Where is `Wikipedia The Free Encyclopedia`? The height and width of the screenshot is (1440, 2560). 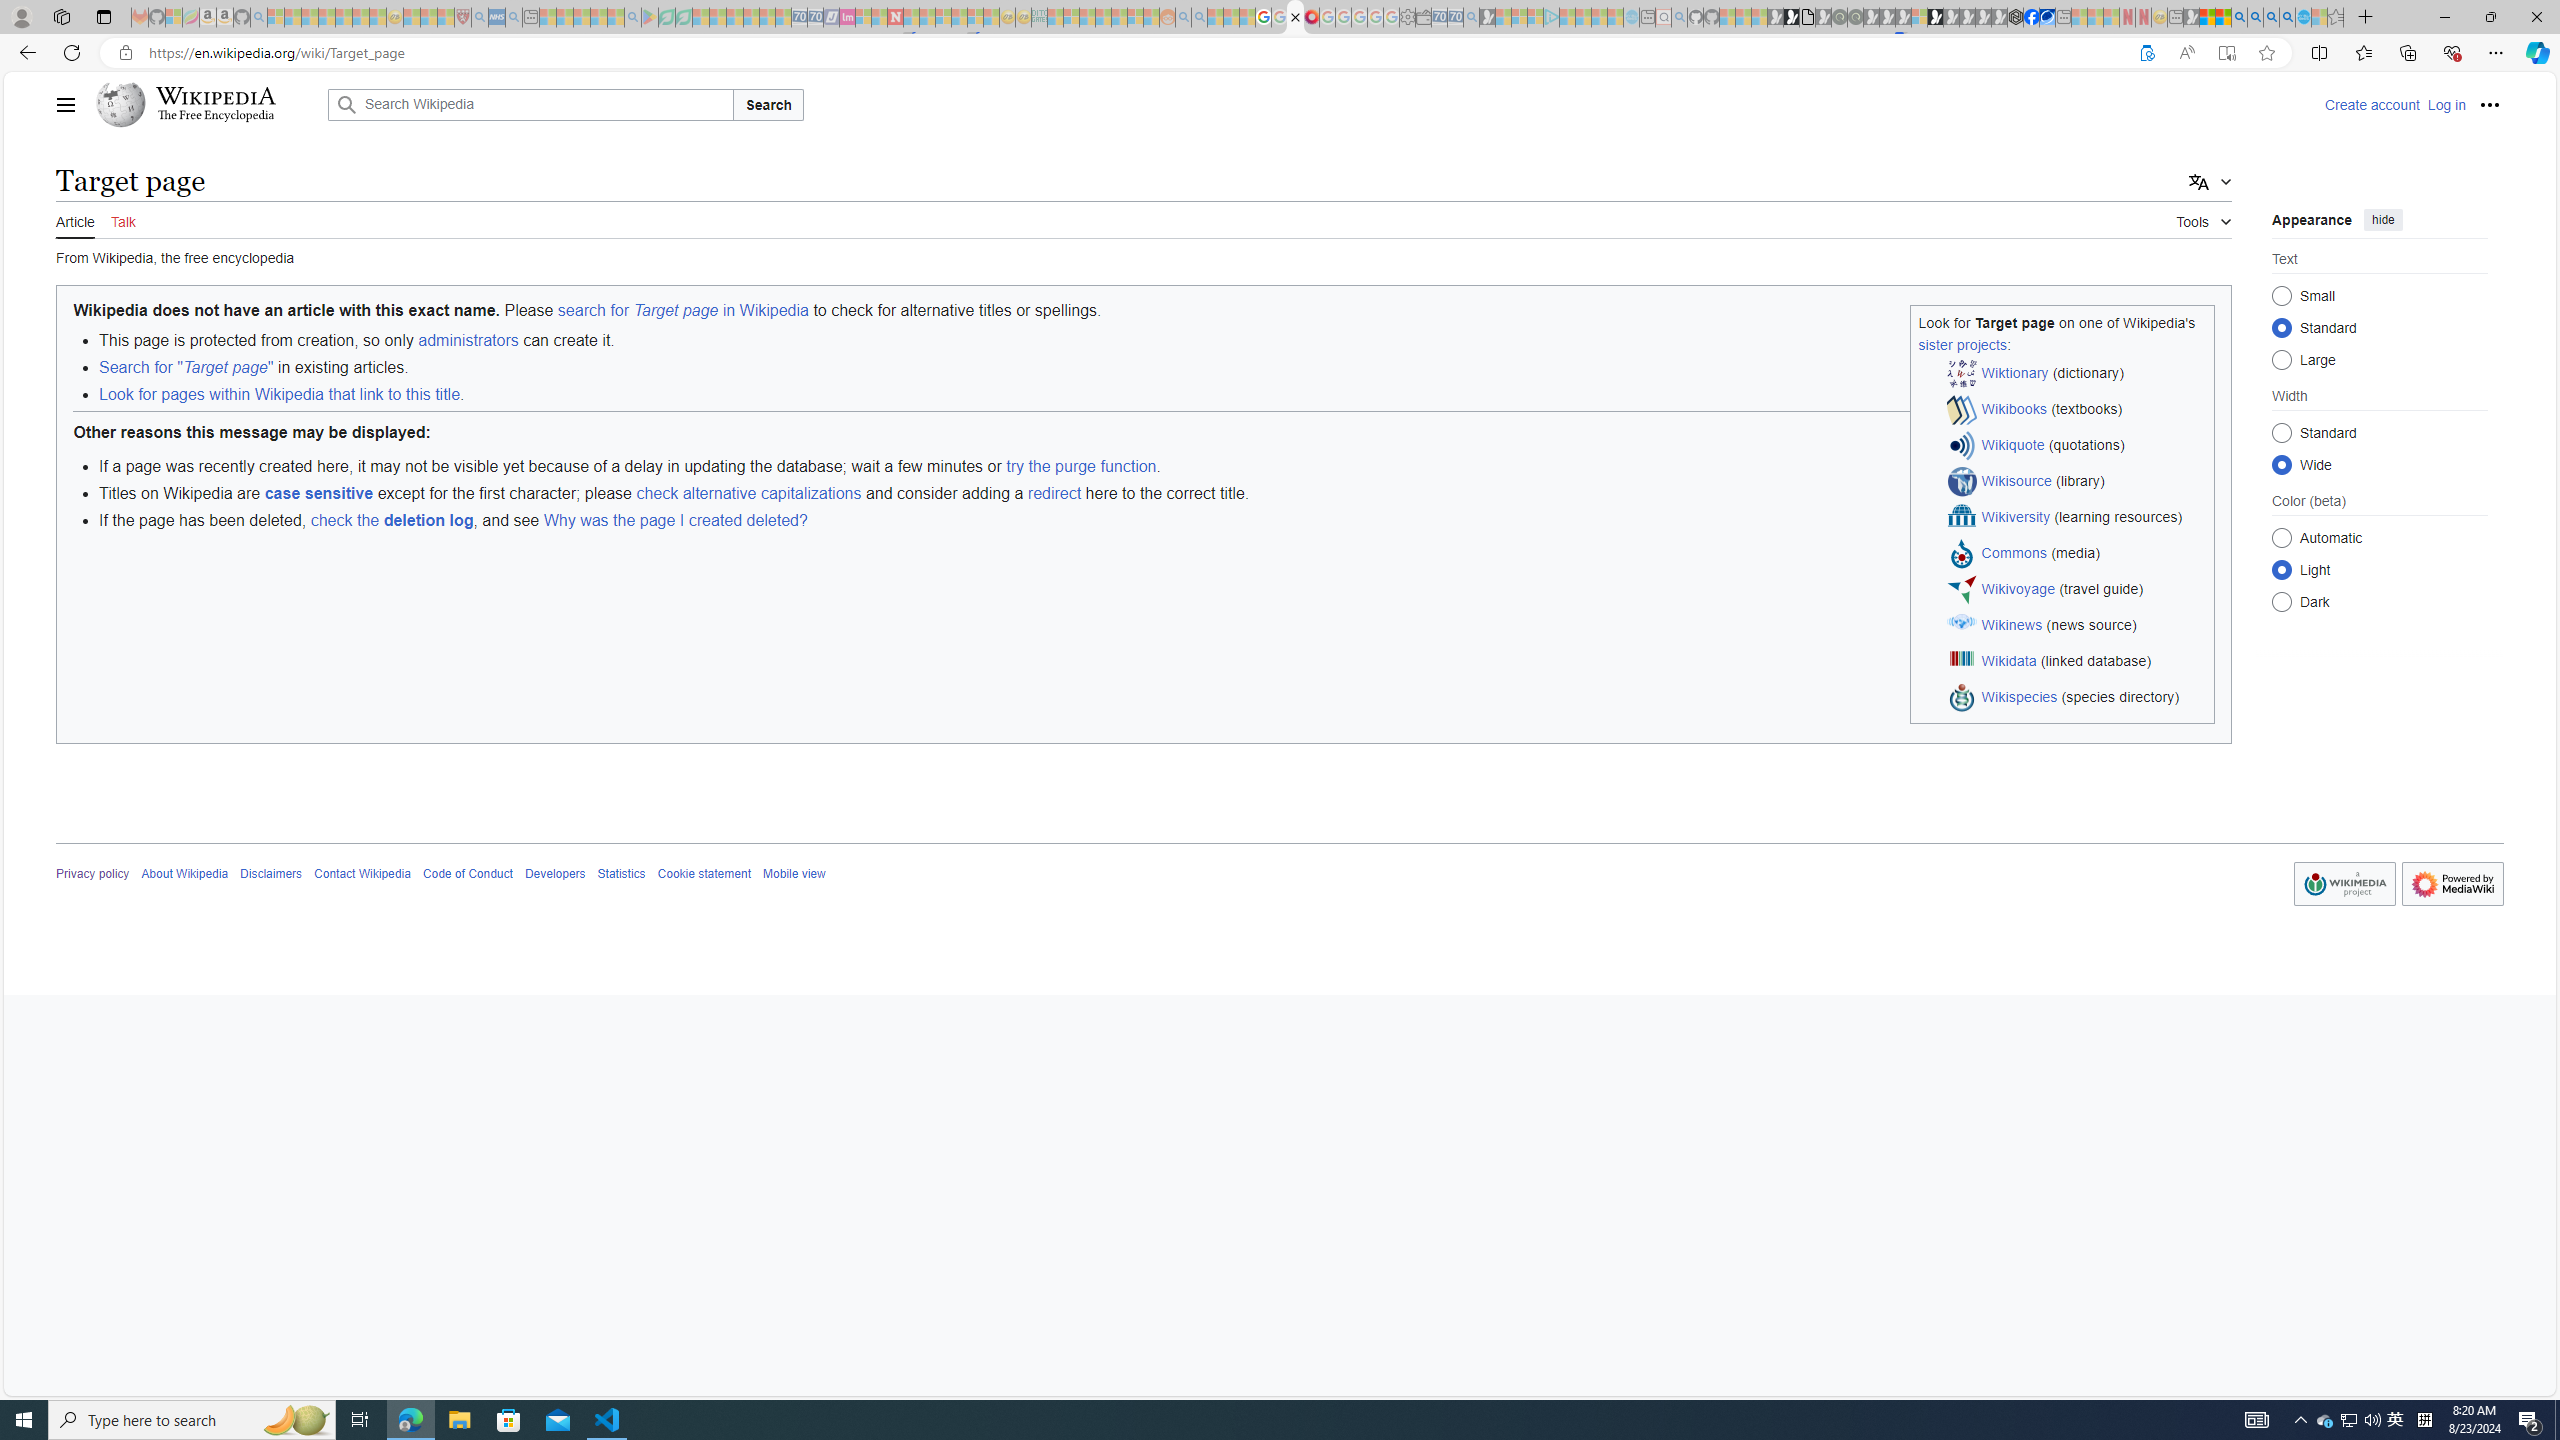
Wikipedia The Free Encyclopedia is located at coordinates (207, 104).